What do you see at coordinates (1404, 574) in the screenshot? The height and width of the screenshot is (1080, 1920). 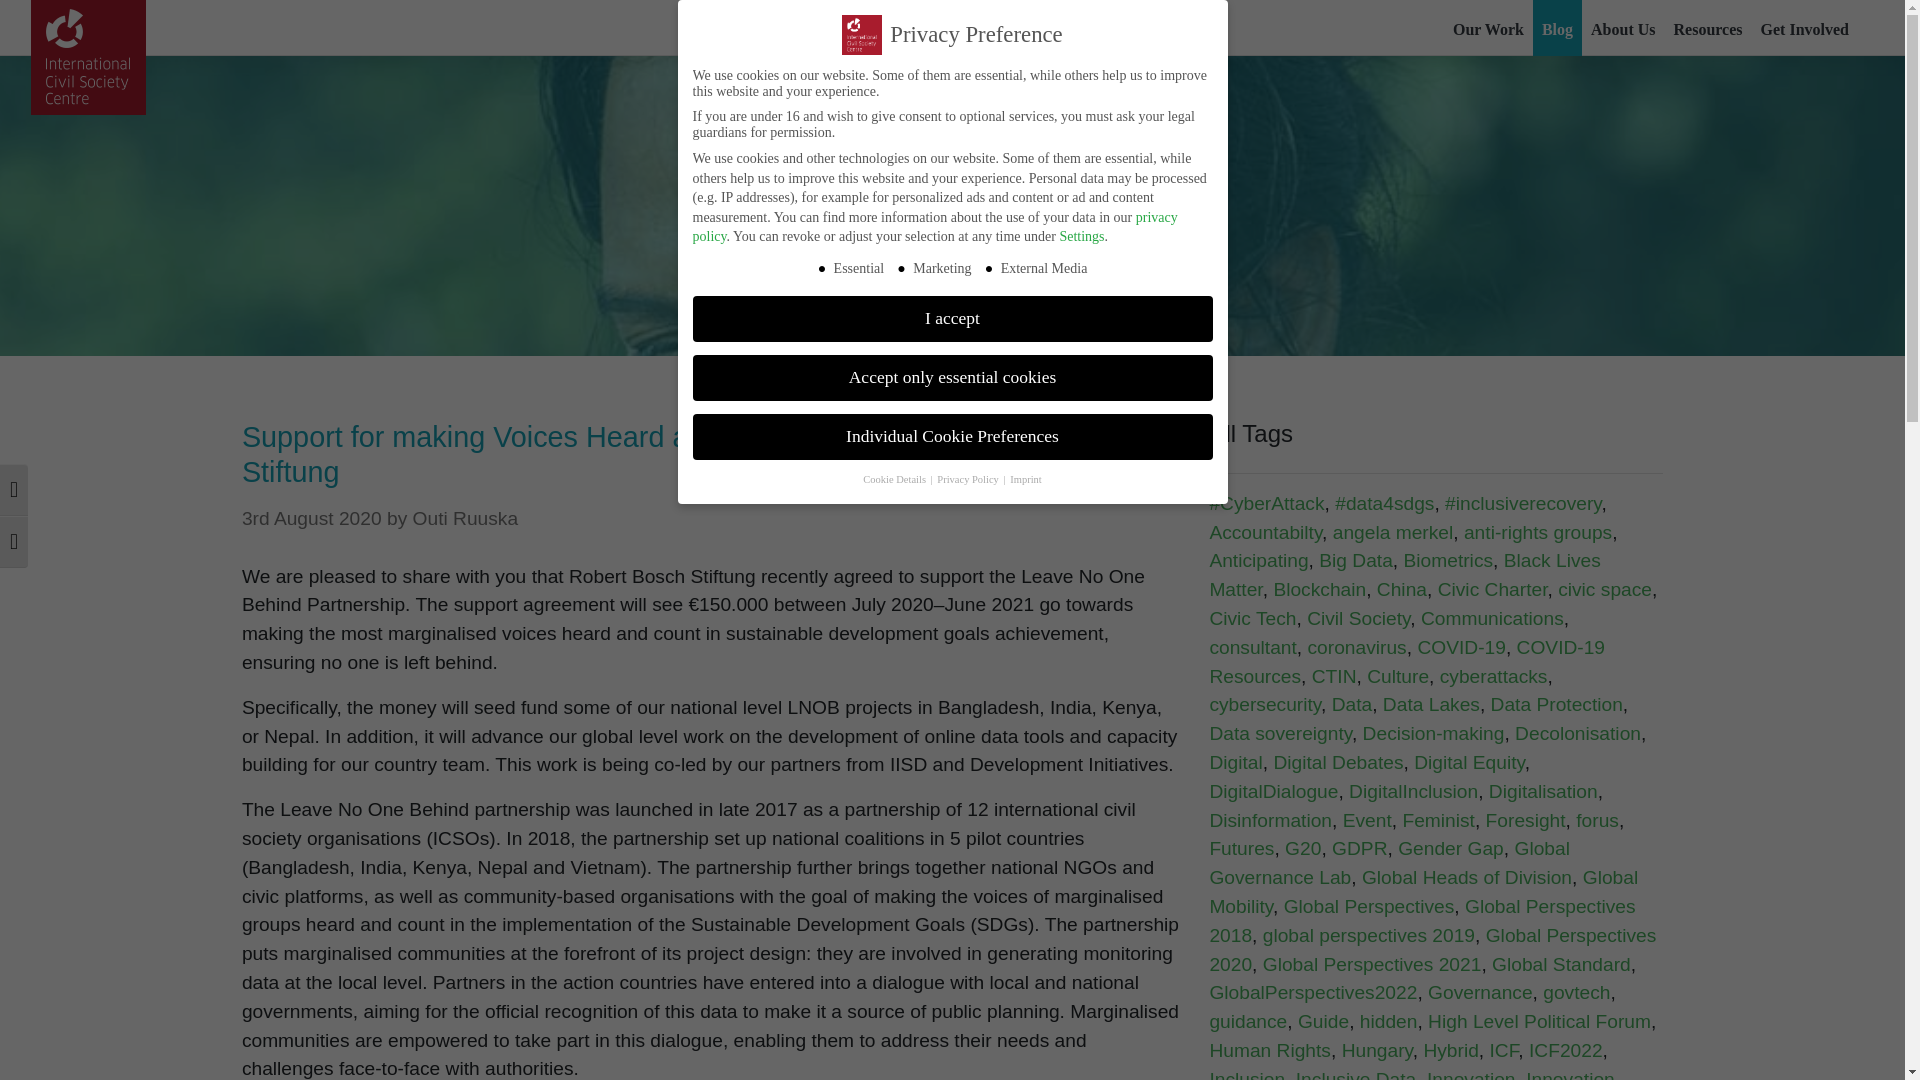 I see `Black Lives Matter` at bounding box center [1404, 574].